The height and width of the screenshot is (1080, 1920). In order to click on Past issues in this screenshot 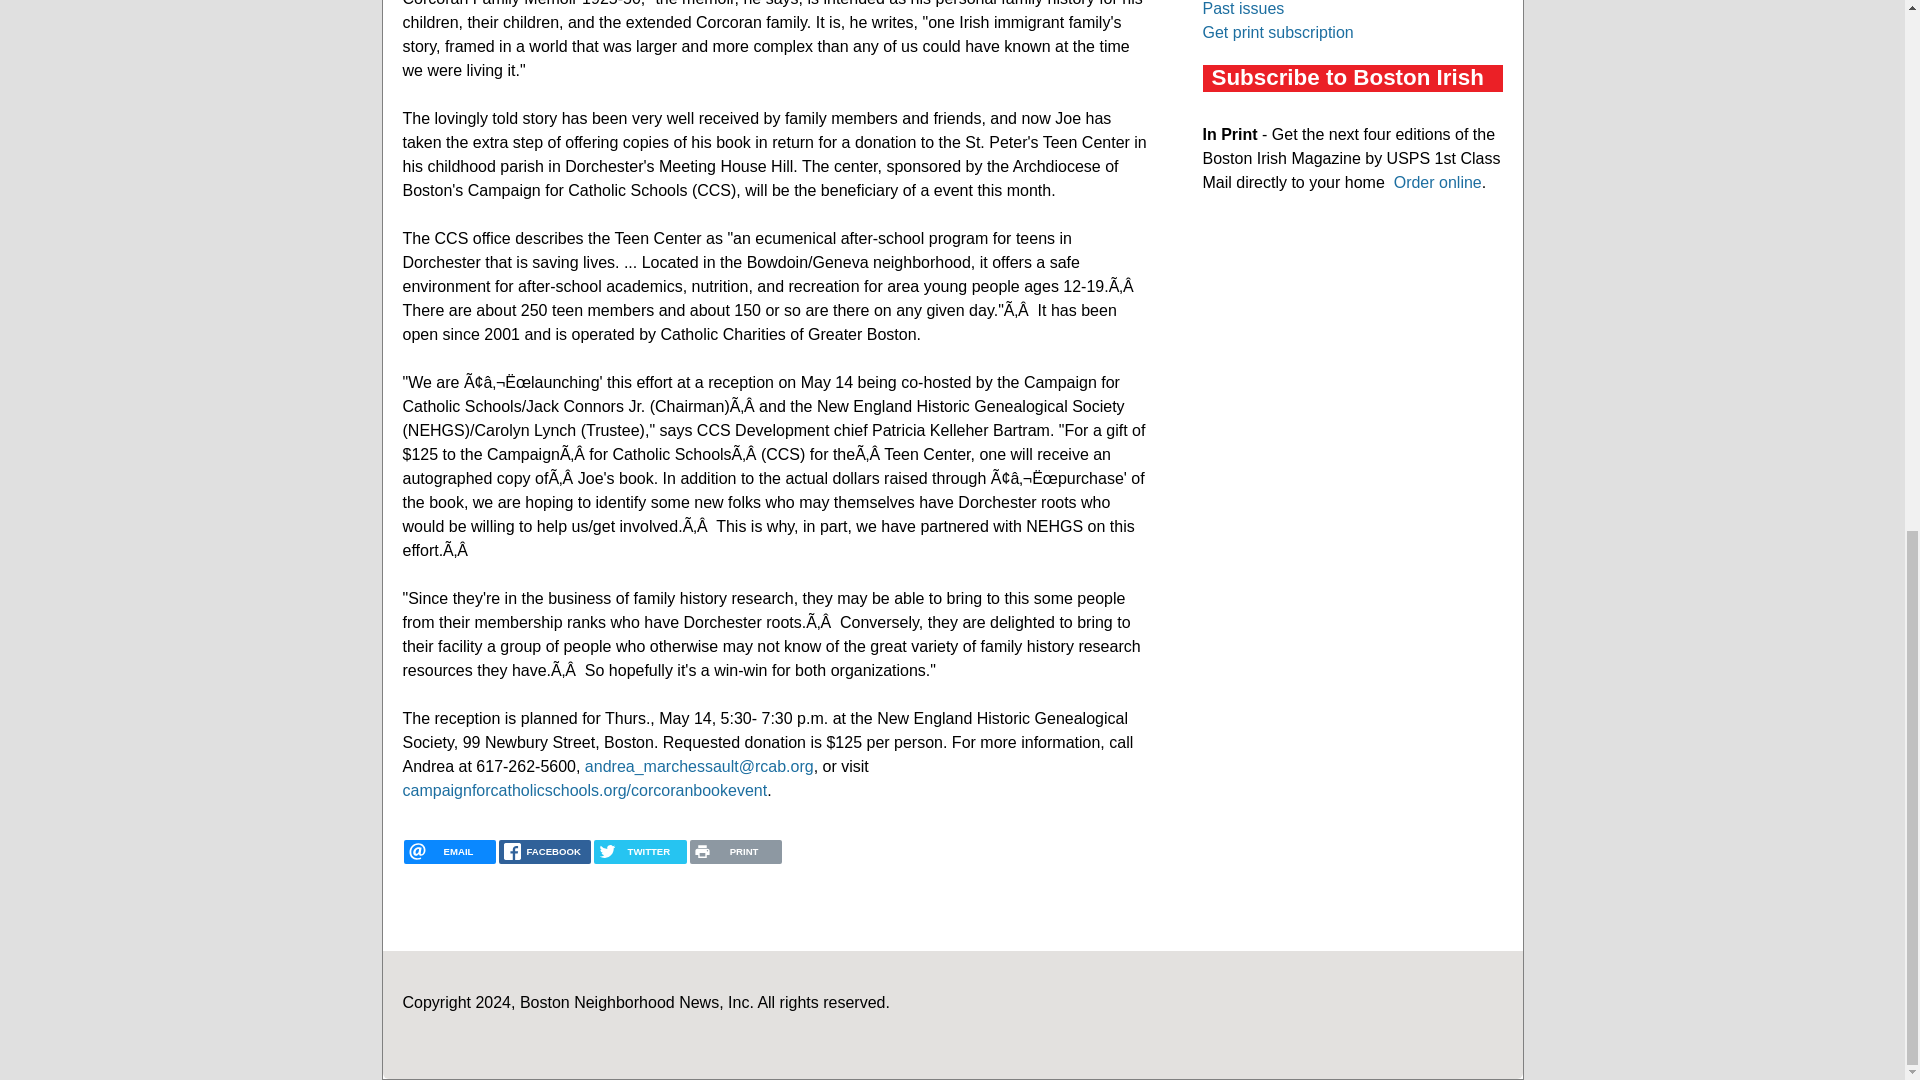, I will do `click(1242, 8)`.